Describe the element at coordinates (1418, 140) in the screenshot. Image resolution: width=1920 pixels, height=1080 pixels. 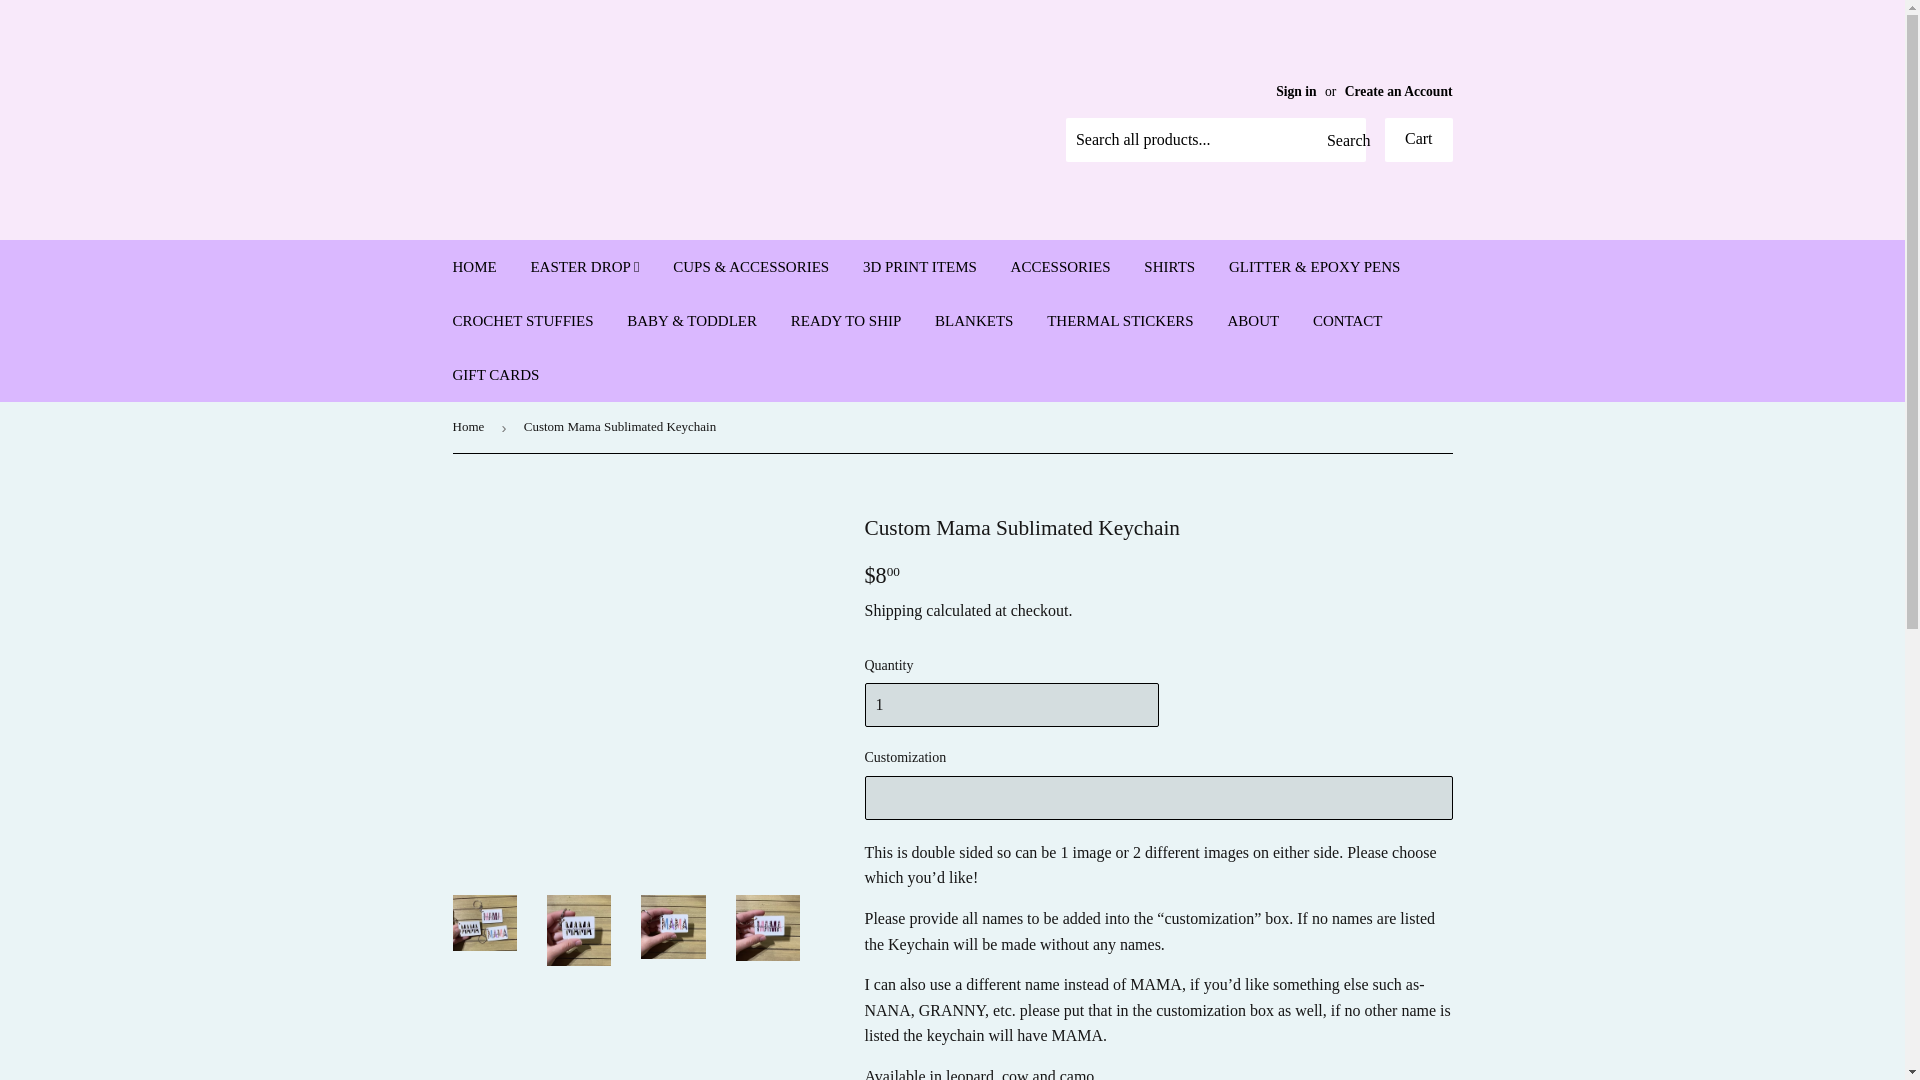
I see `Cart` at that location.